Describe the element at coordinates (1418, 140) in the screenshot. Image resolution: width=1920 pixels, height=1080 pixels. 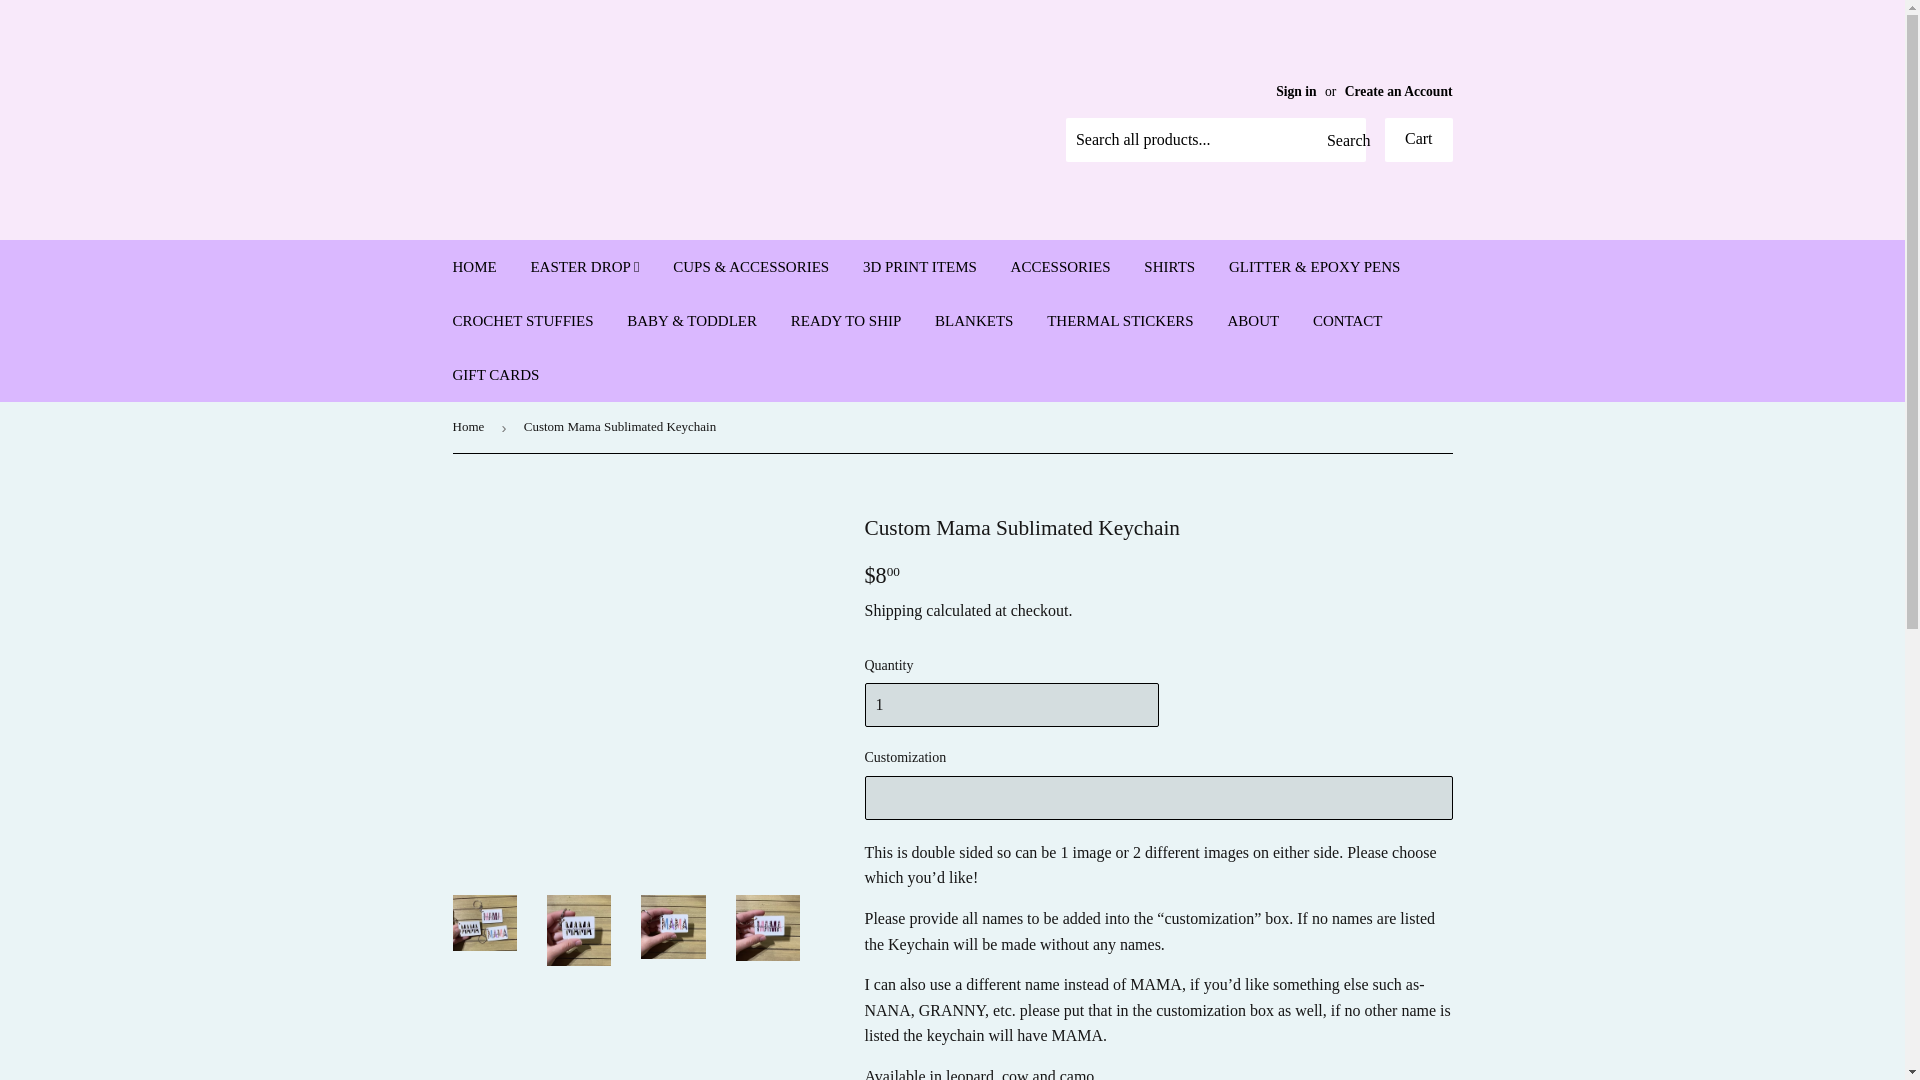
I see `Cart` at that location.